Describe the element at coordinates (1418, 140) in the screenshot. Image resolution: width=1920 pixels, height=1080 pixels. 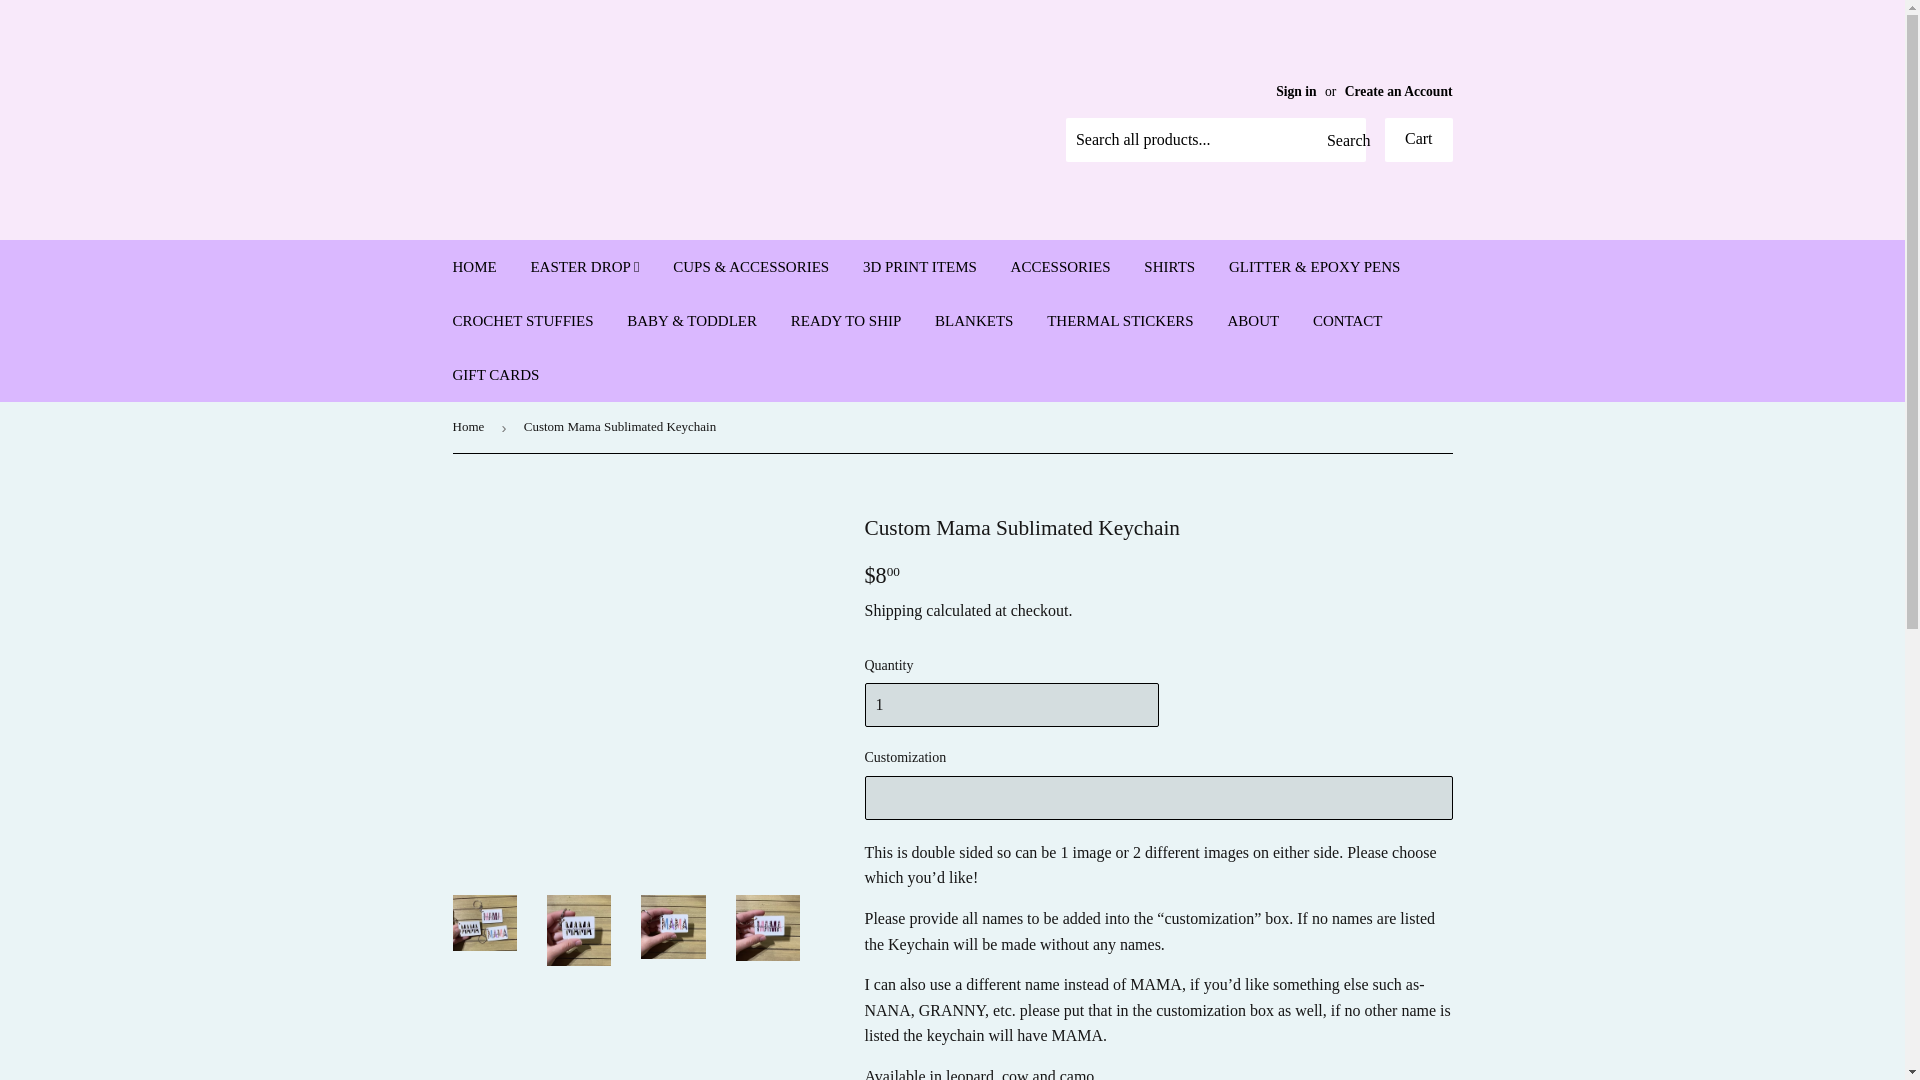
I see `Cart` at that location.